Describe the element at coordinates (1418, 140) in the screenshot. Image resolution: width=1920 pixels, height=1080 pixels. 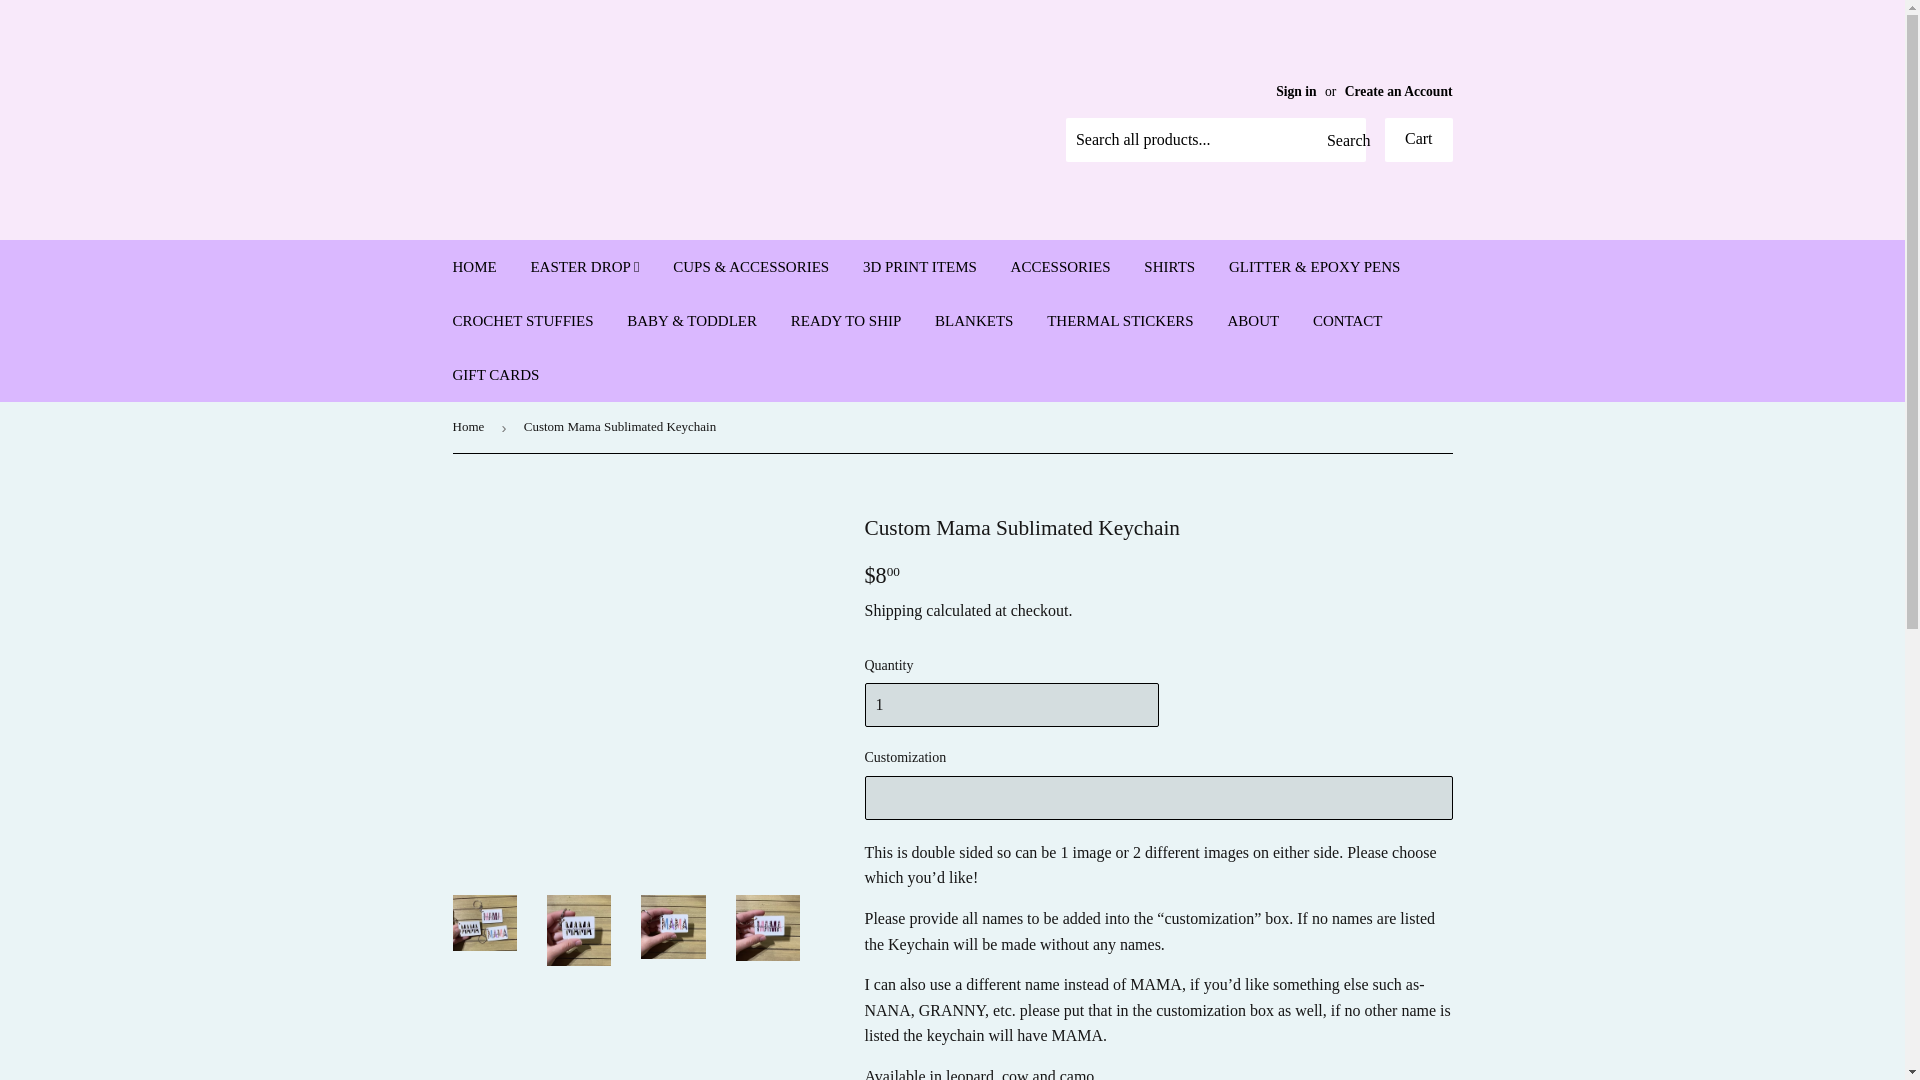
I see `Cart` at that location.